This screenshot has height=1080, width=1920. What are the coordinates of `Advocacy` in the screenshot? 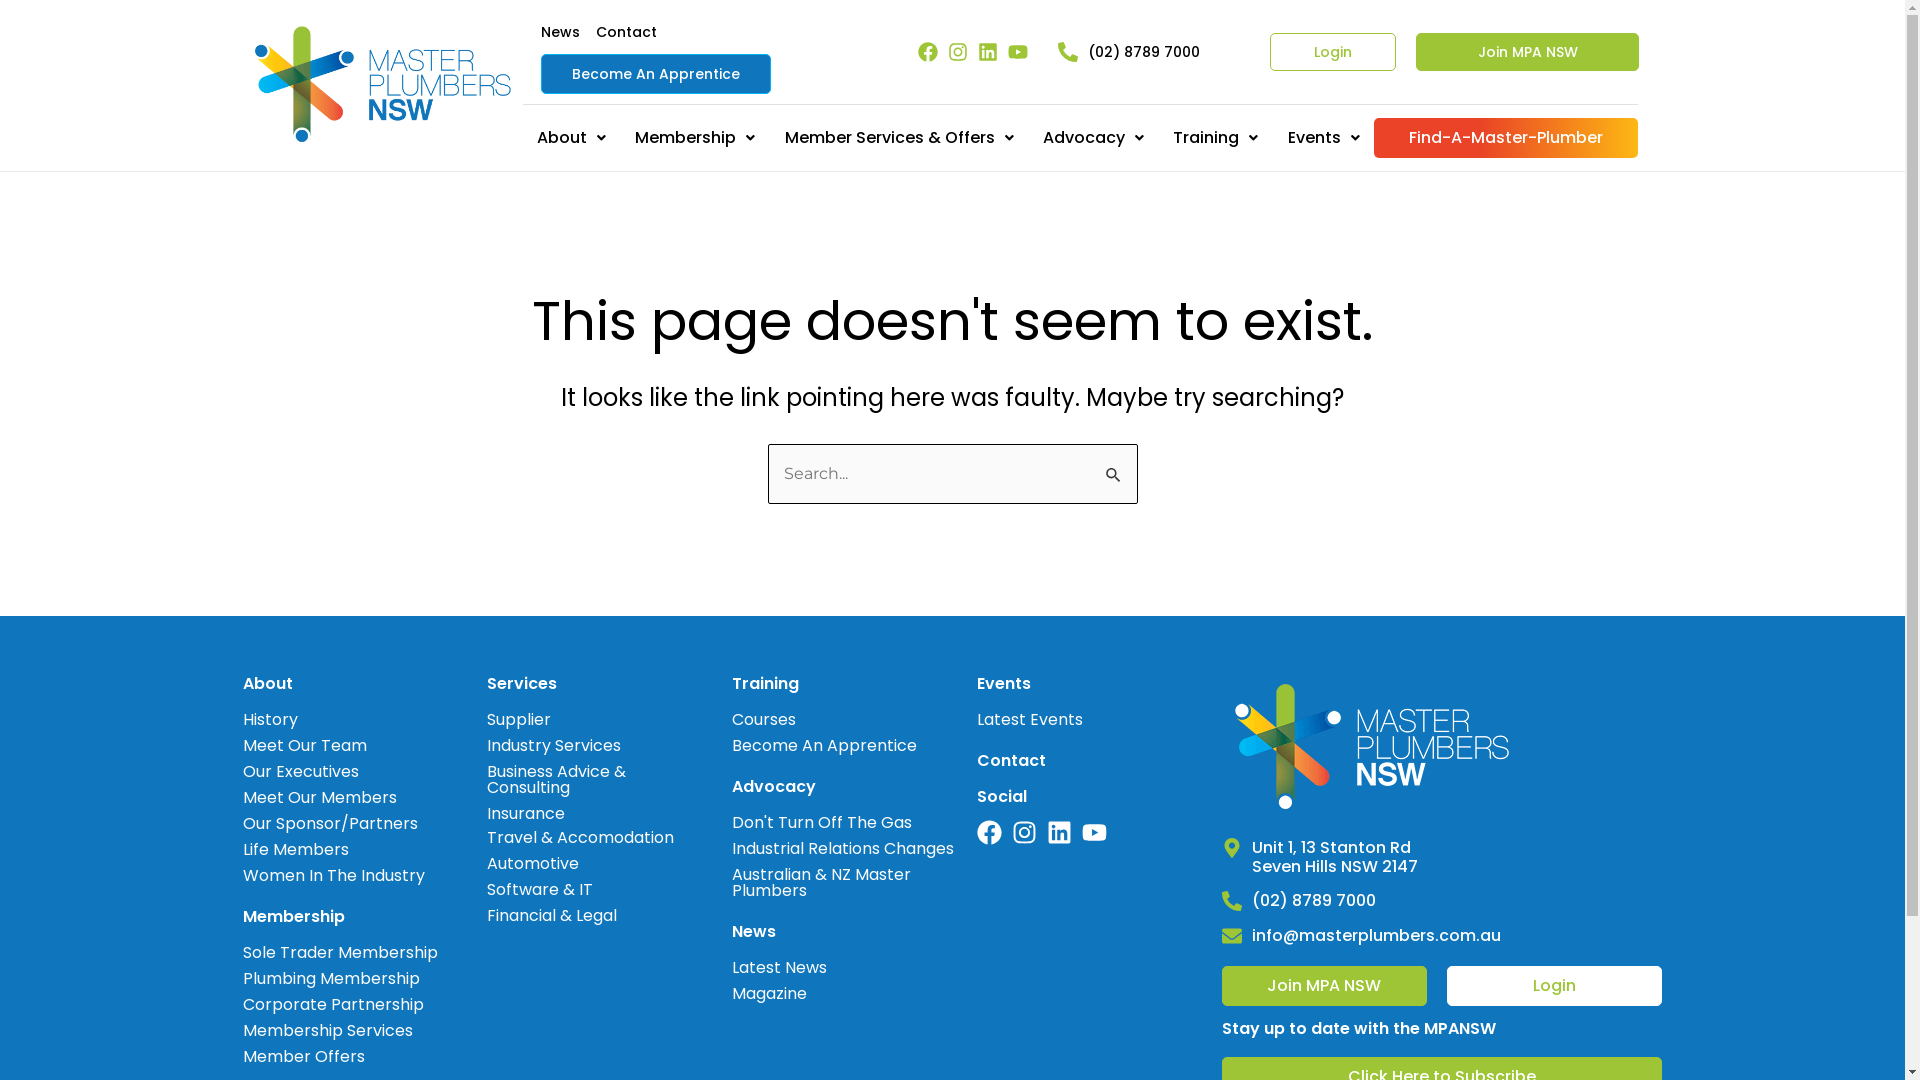 It's located at (774, 786).